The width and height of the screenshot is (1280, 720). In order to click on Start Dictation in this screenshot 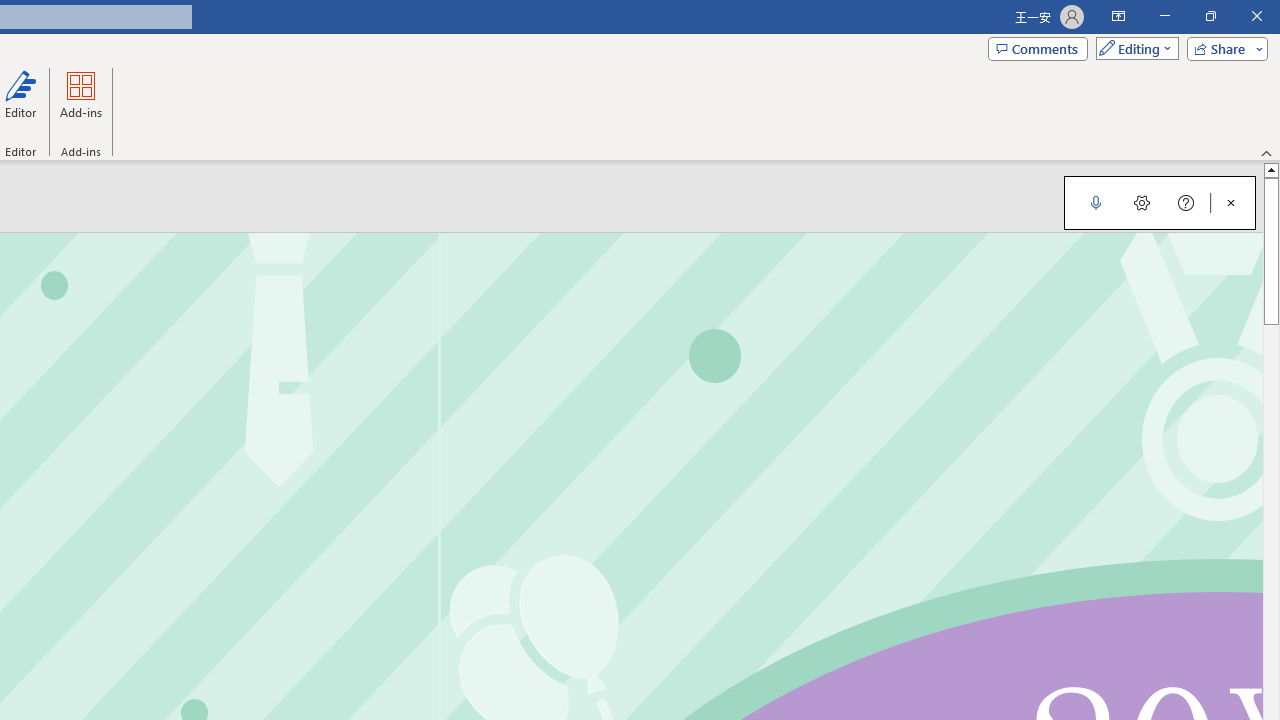, I will do `click(1096, 202)`.